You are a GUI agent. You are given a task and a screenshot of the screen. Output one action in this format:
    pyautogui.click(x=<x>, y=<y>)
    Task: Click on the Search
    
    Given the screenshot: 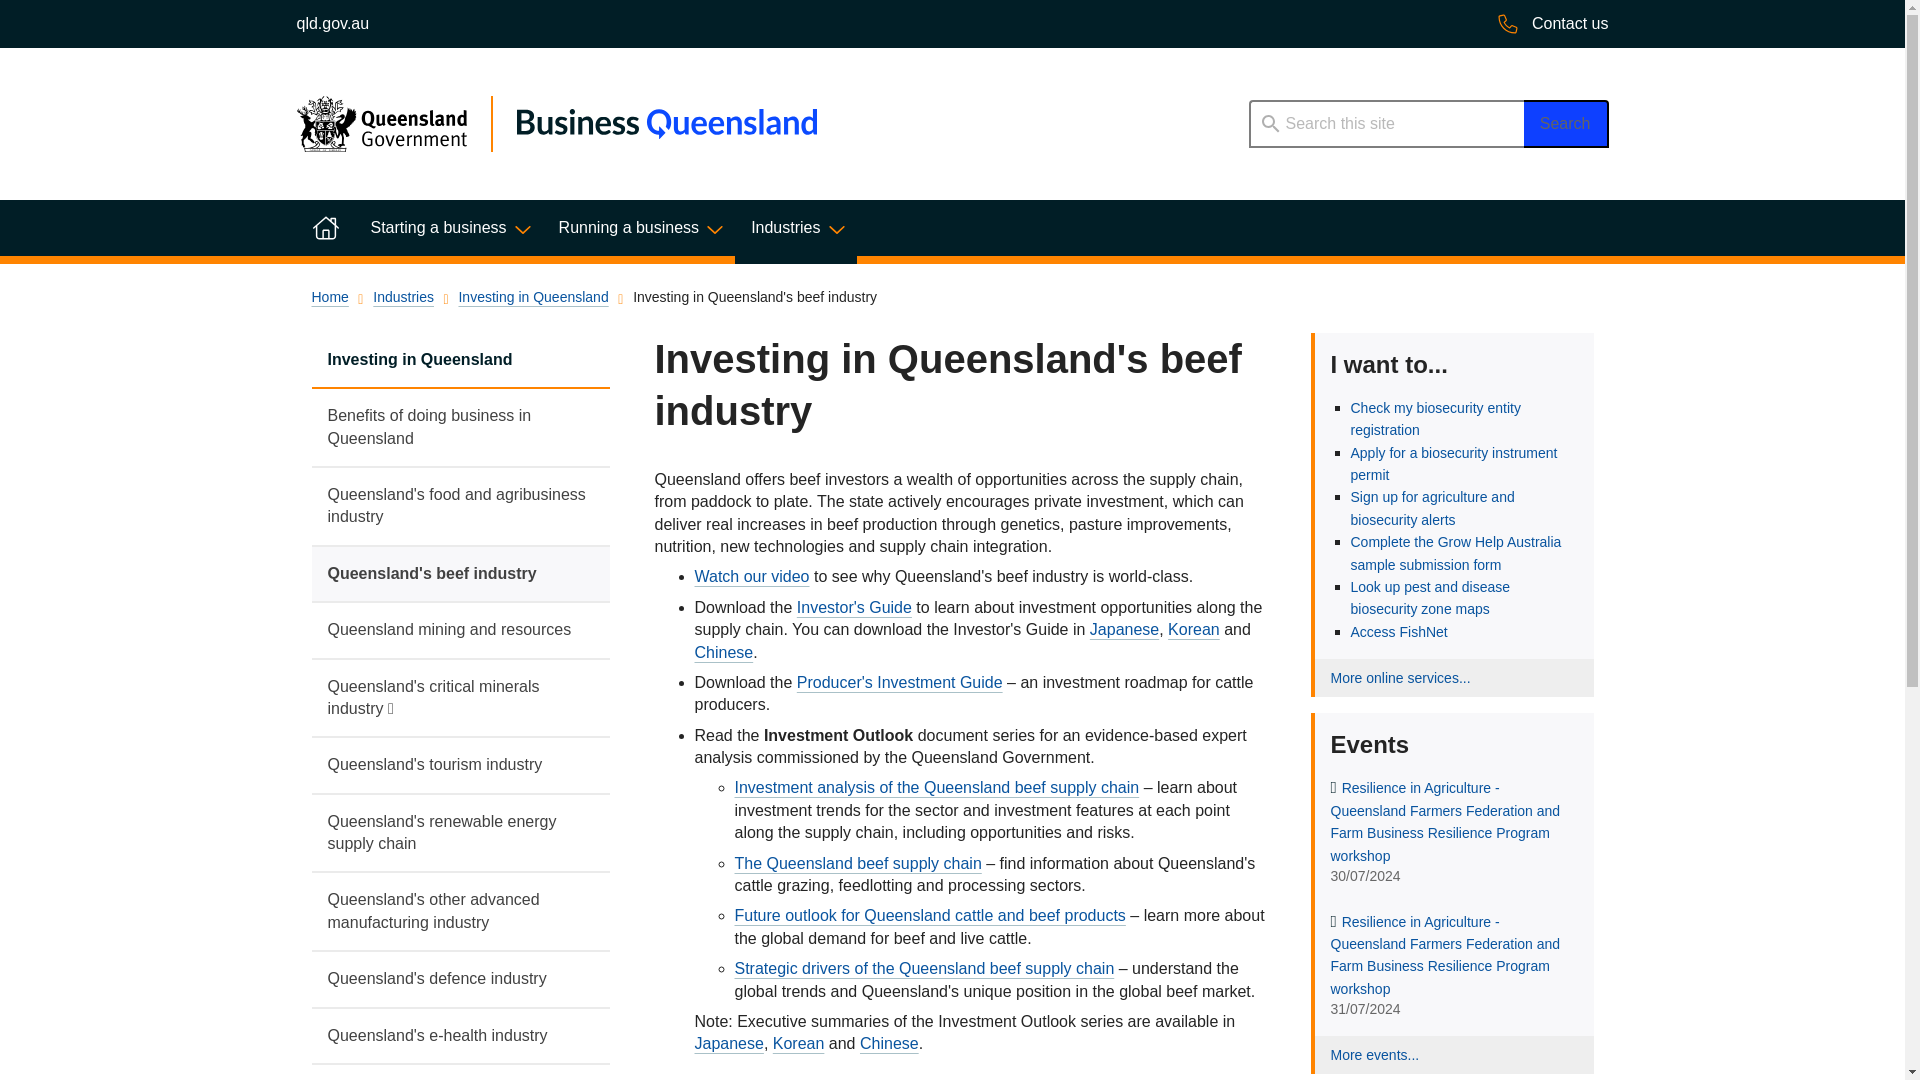 What is the action you would take?
    pyautogui.click(x=1566, y=124)
    